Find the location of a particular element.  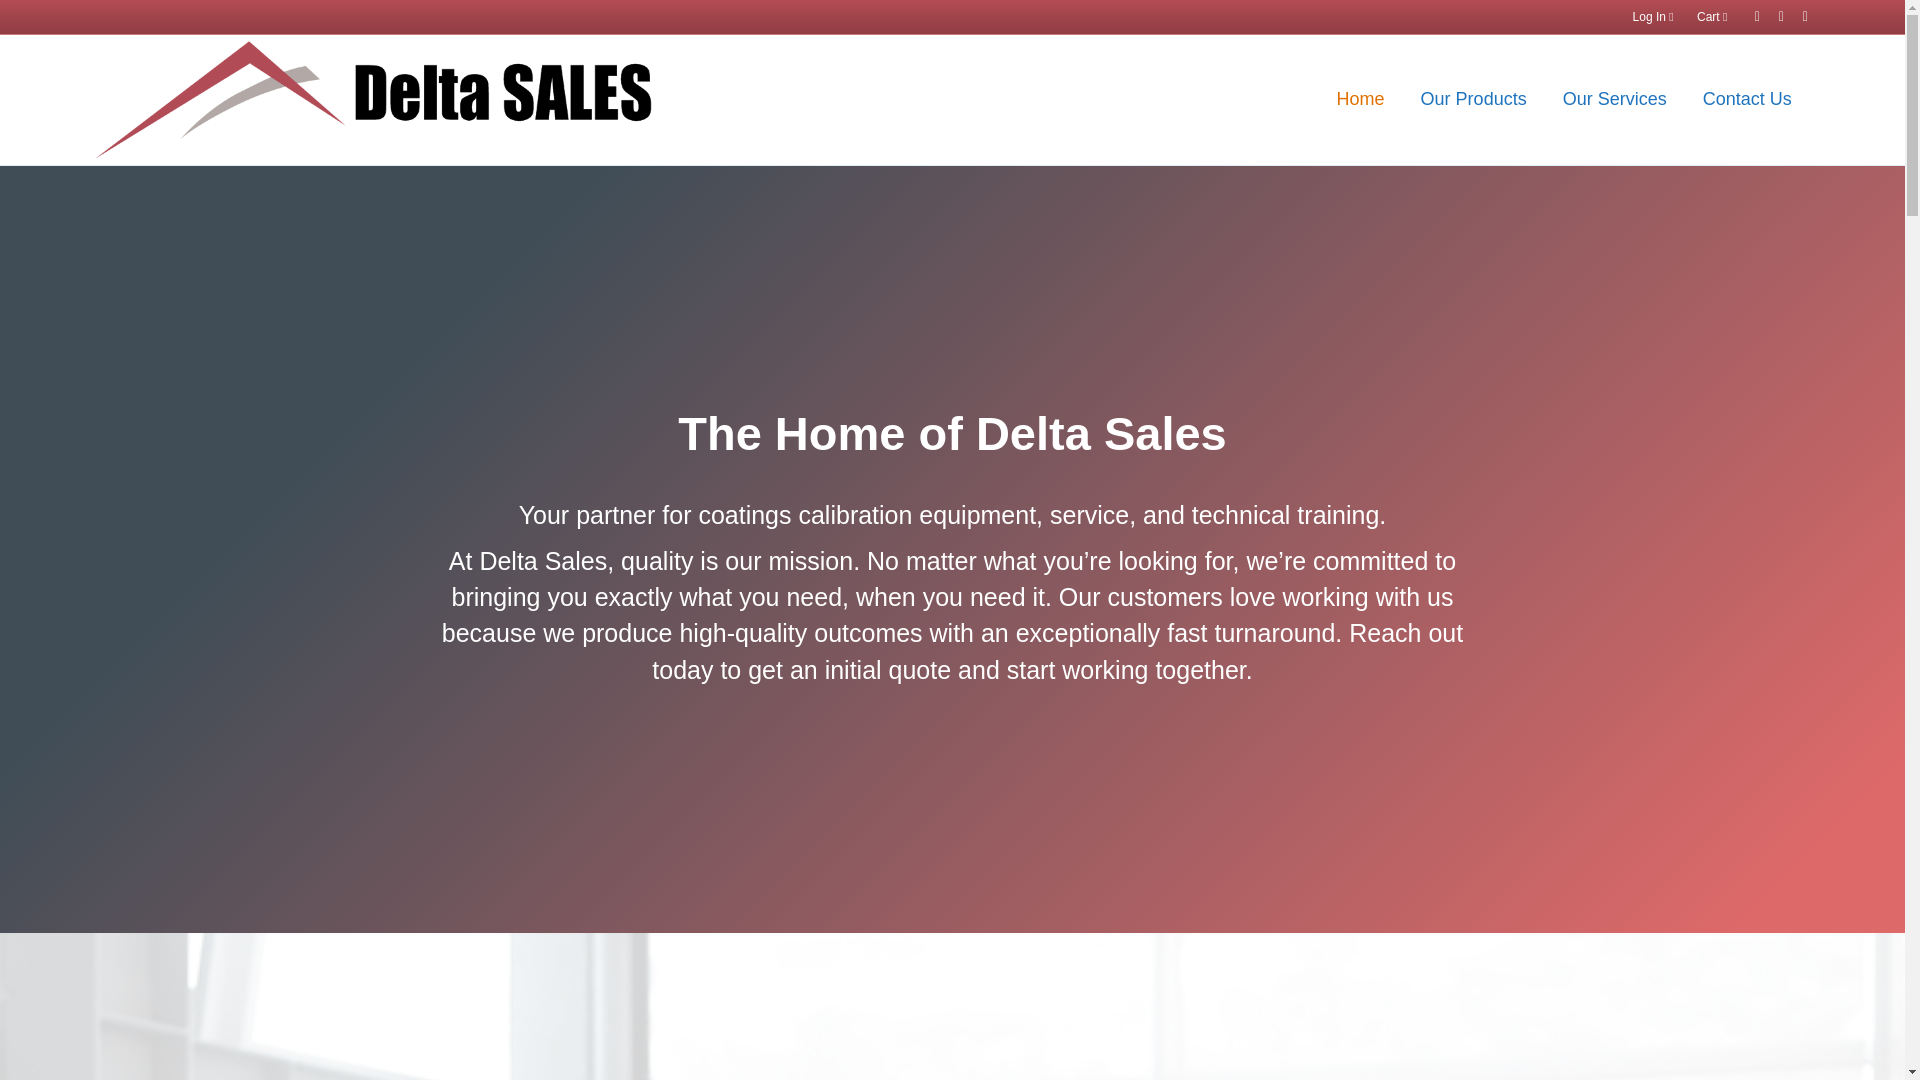

Linkedin is located at coordinates (1772, 15).